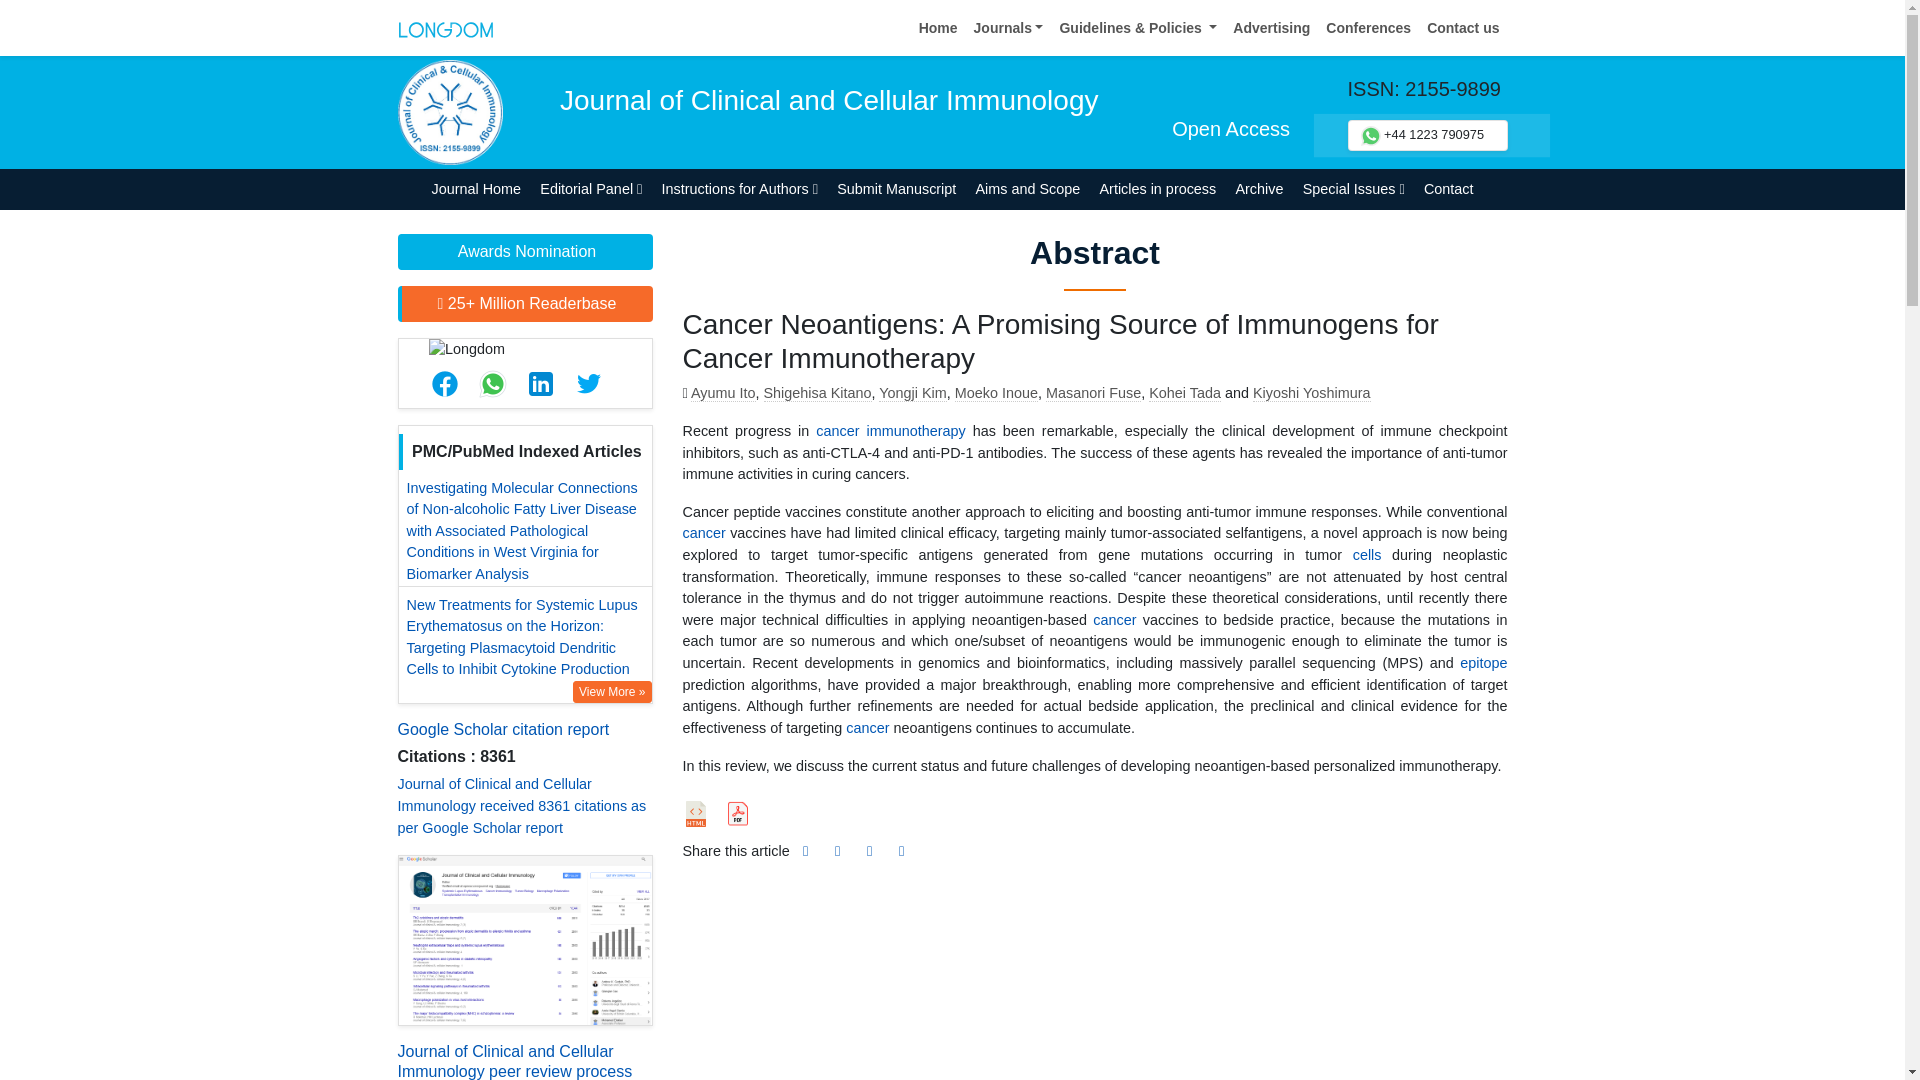  What do you see at coordinates (1270, 28) in the screenshot?
I see `Advertising` at bounding box center [1270, 28].